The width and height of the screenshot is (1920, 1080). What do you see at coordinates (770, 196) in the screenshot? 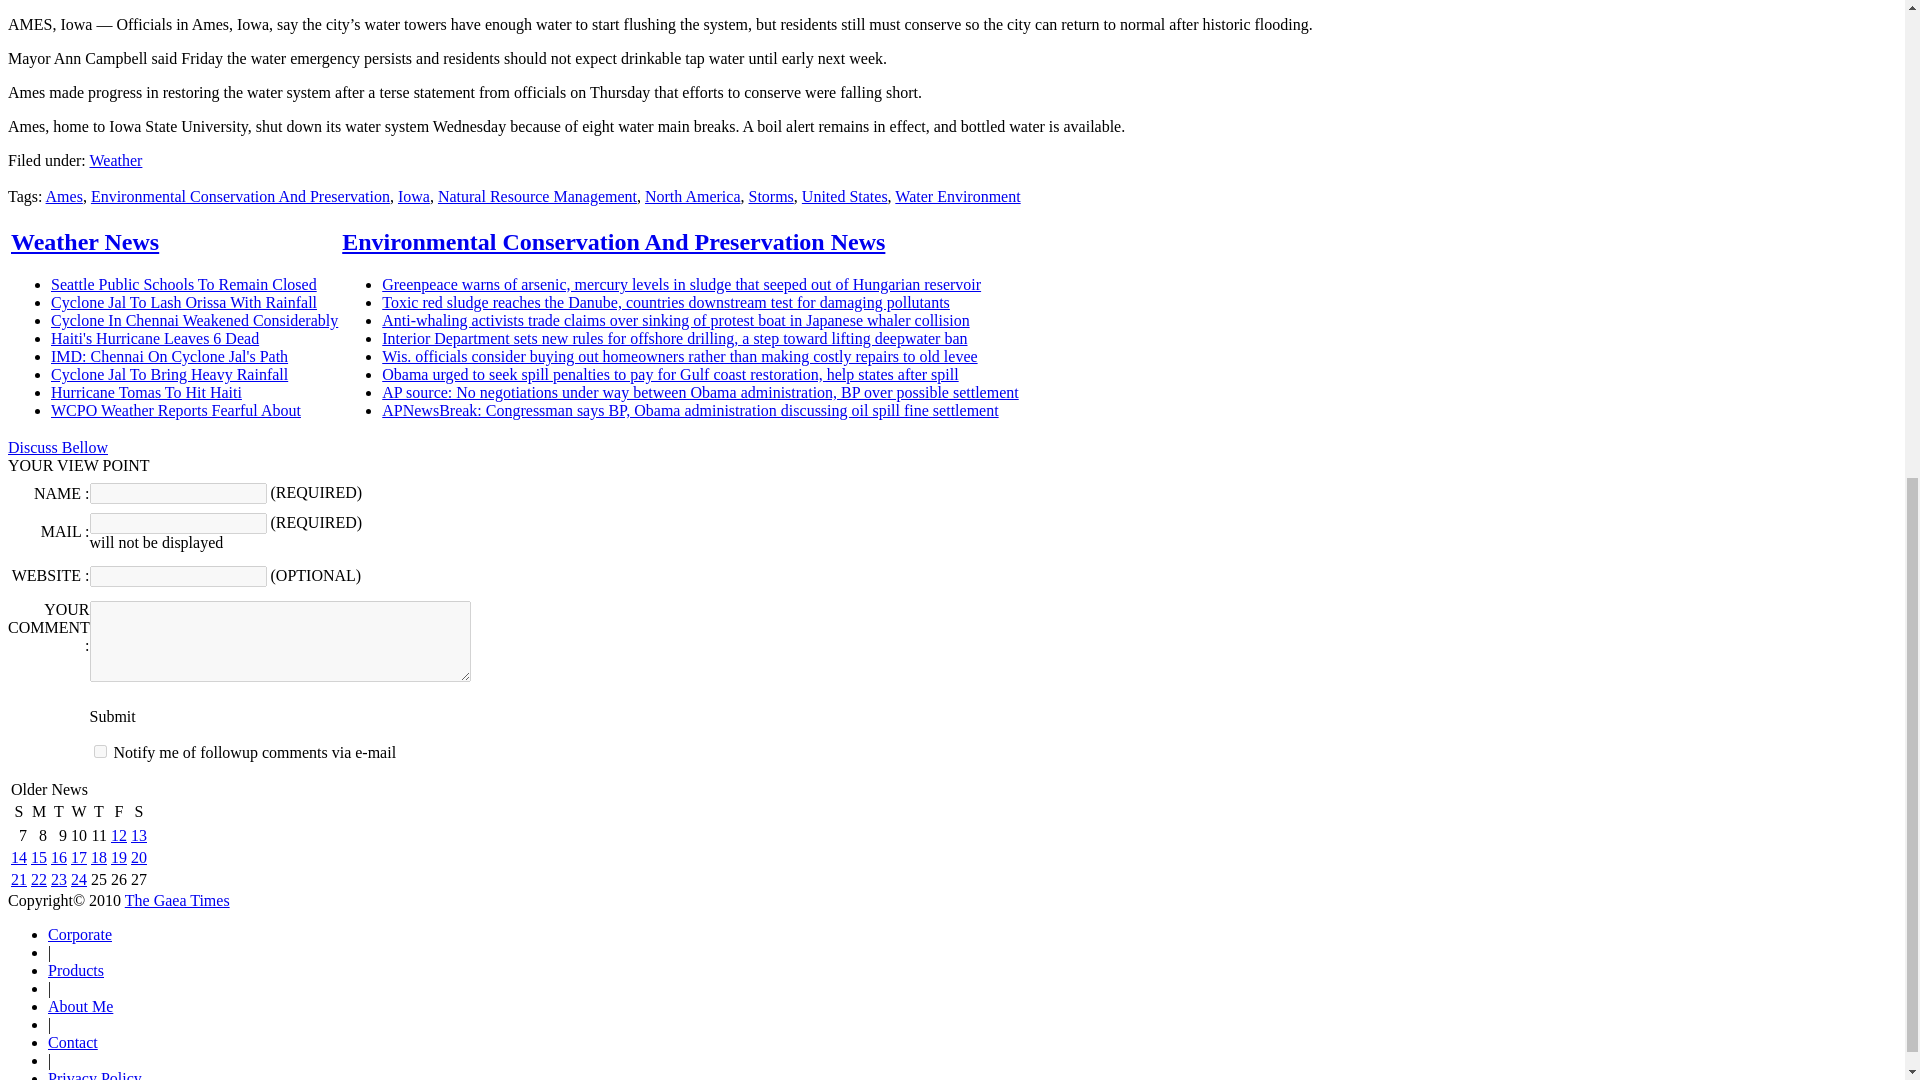
I see `Storms` at bounding box center [770, 196].